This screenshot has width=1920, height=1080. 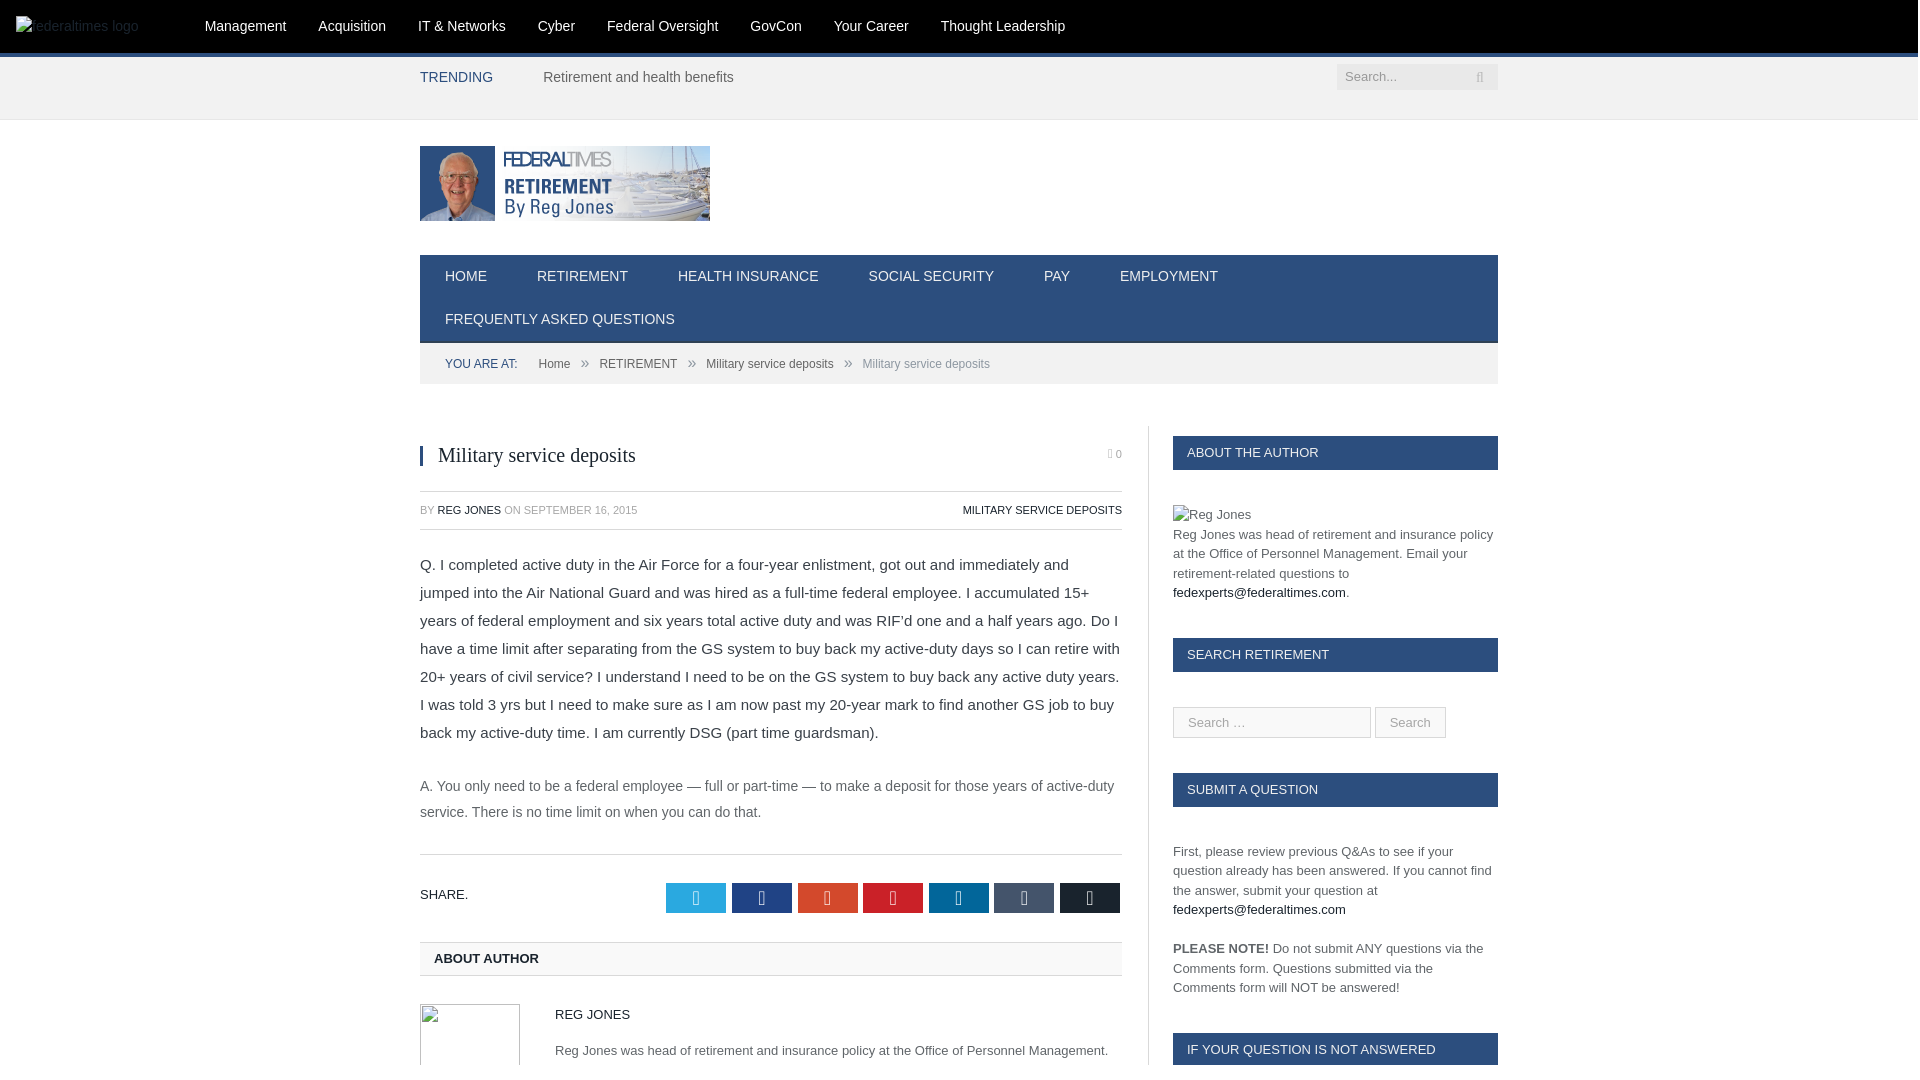 What do you see at coordinates (638, 364) in the screenshot?
I see `RETIREMENT` at bounding box center [638, 364].